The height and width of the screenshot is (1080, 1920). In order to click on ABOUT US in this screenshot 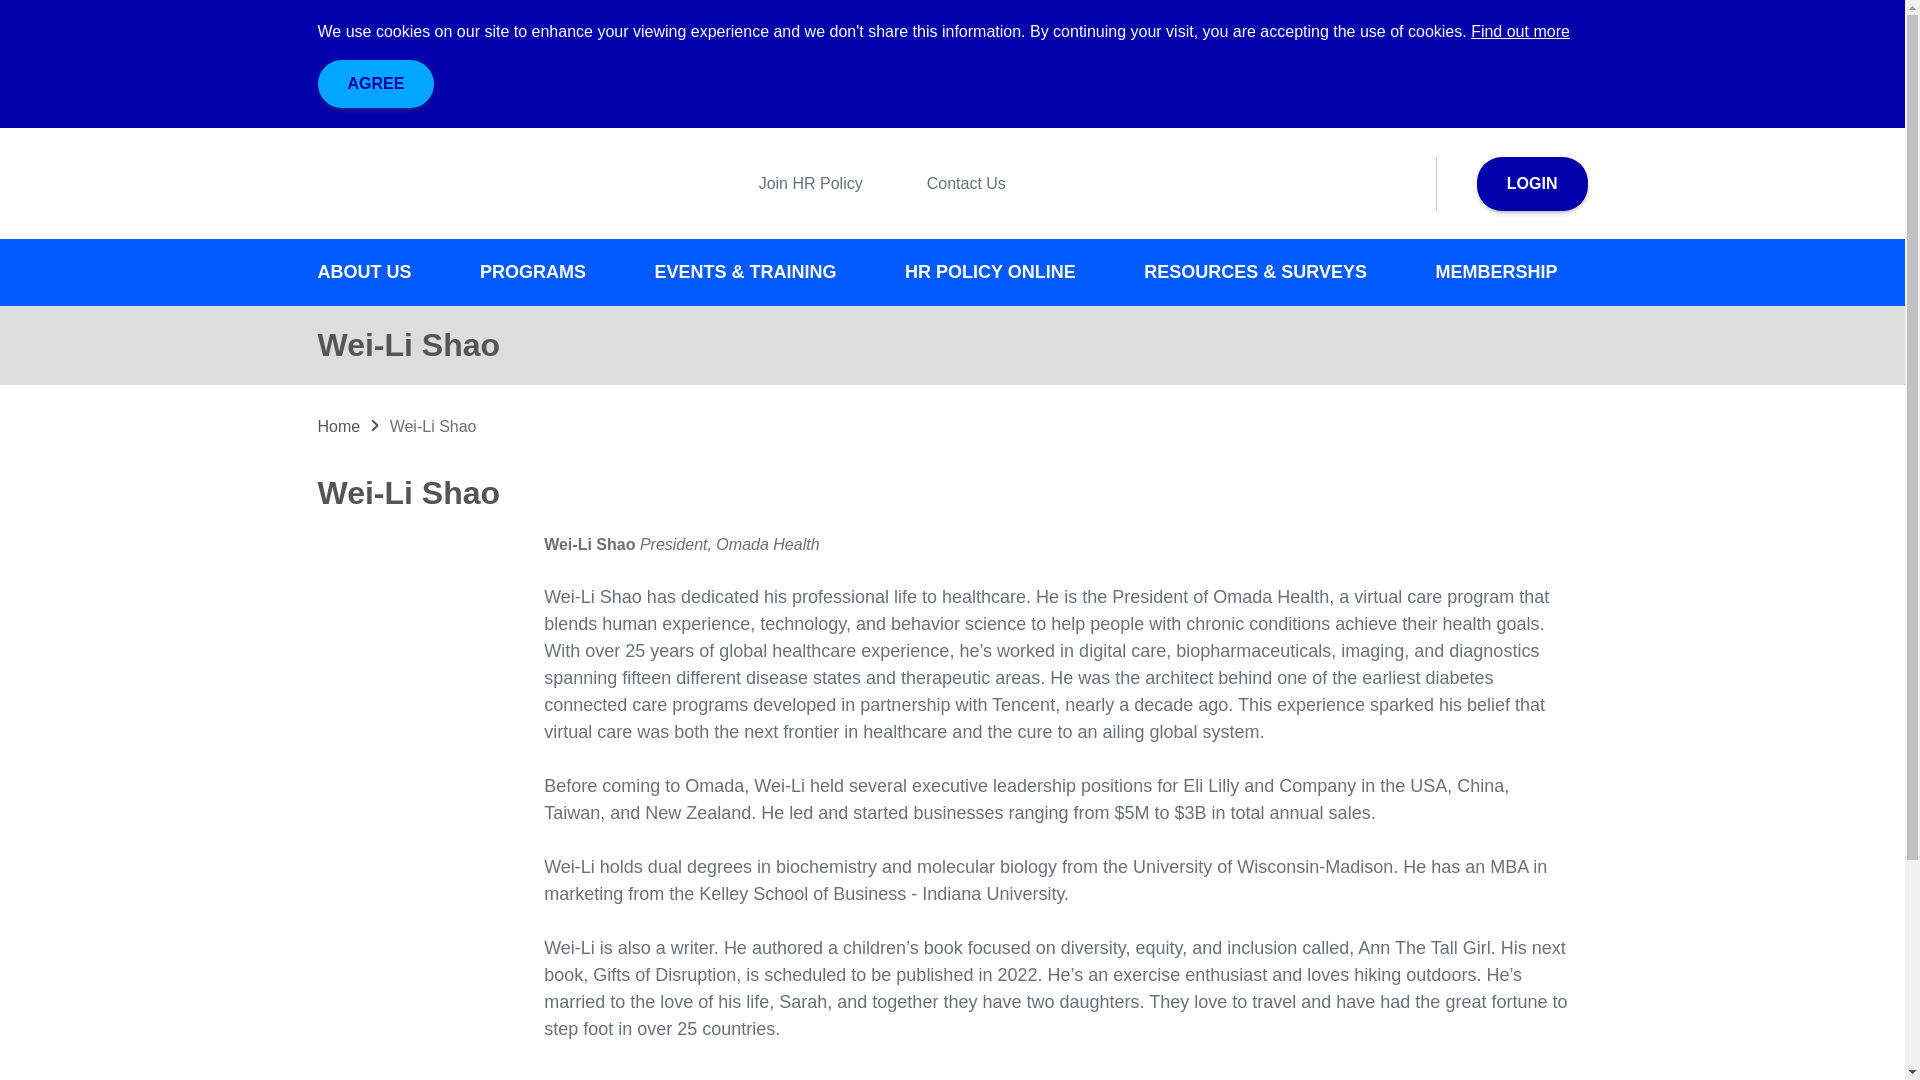, I will do `click(380, 272)`.